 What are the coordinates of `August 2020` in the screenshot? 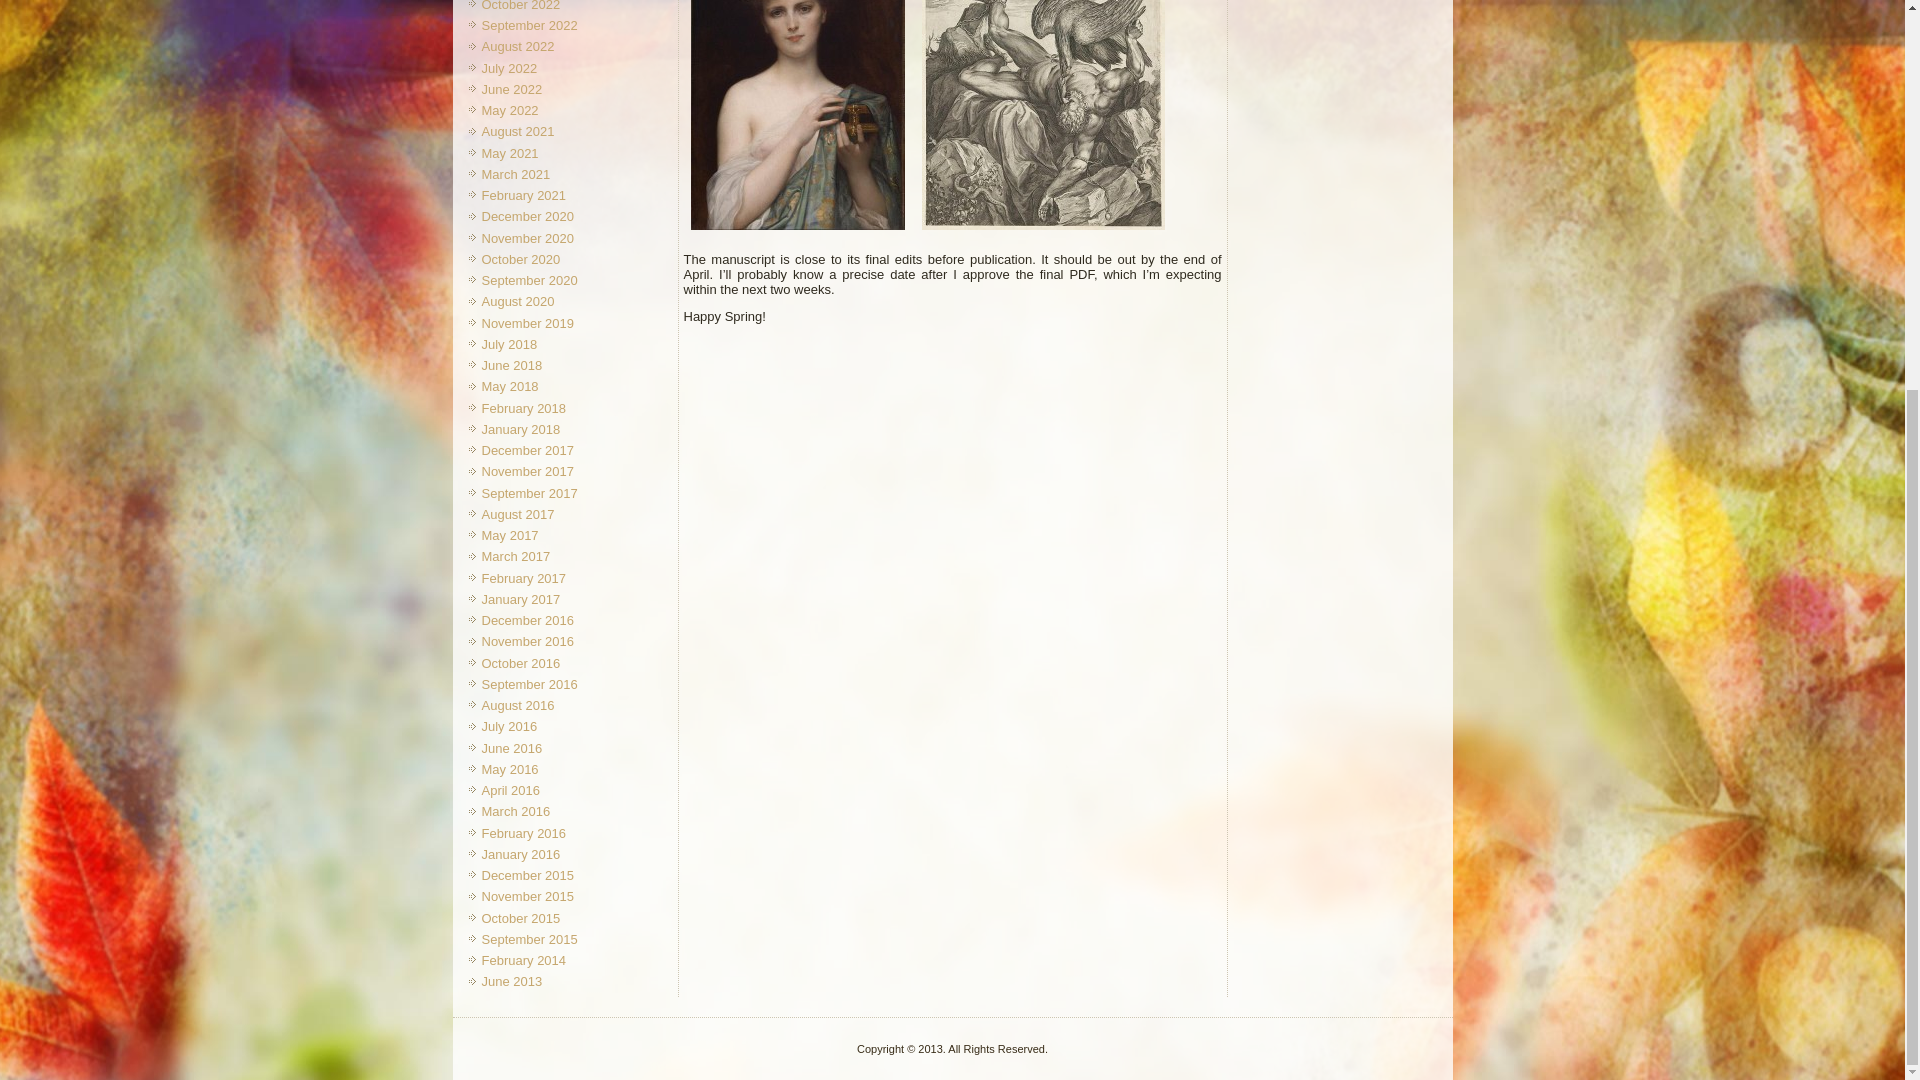 It's located at (518, 300).